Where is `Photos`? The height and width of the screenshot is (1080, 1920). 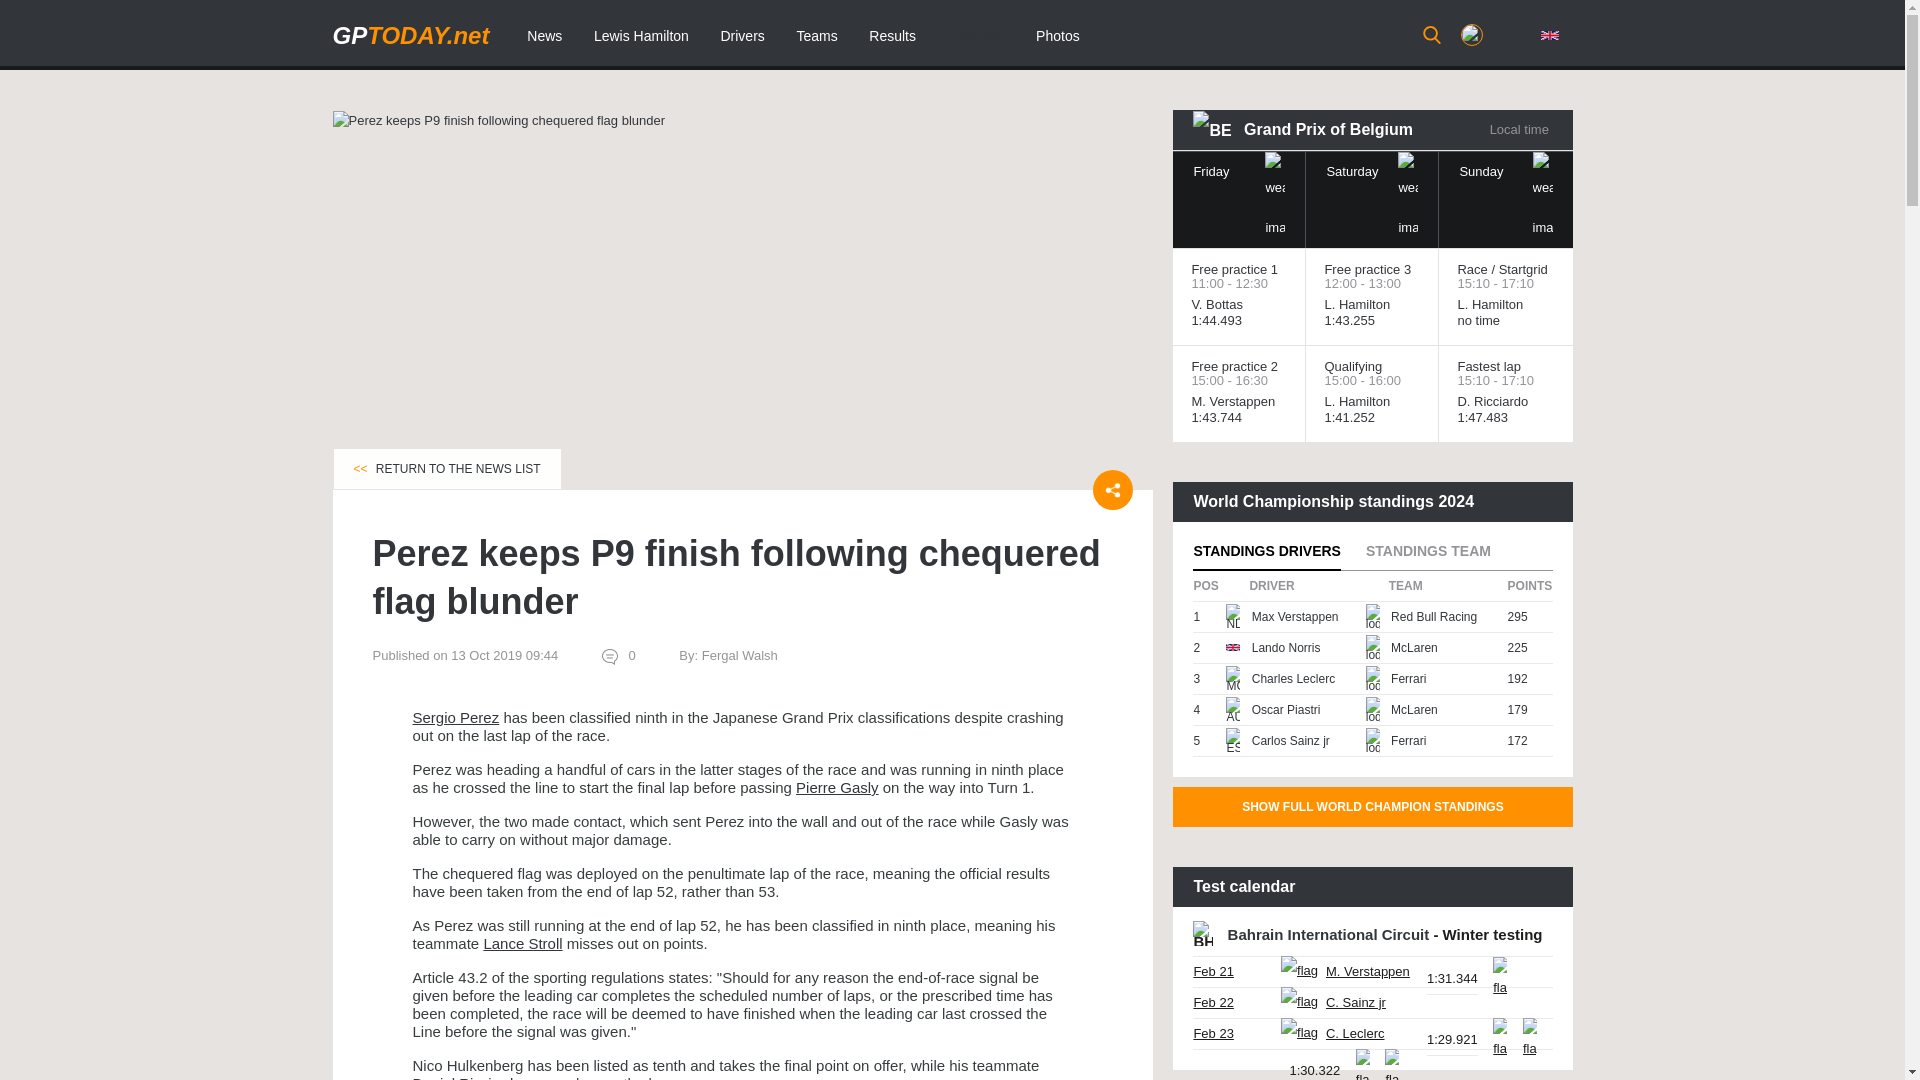 Photos is located at coordinates (1058, 35).